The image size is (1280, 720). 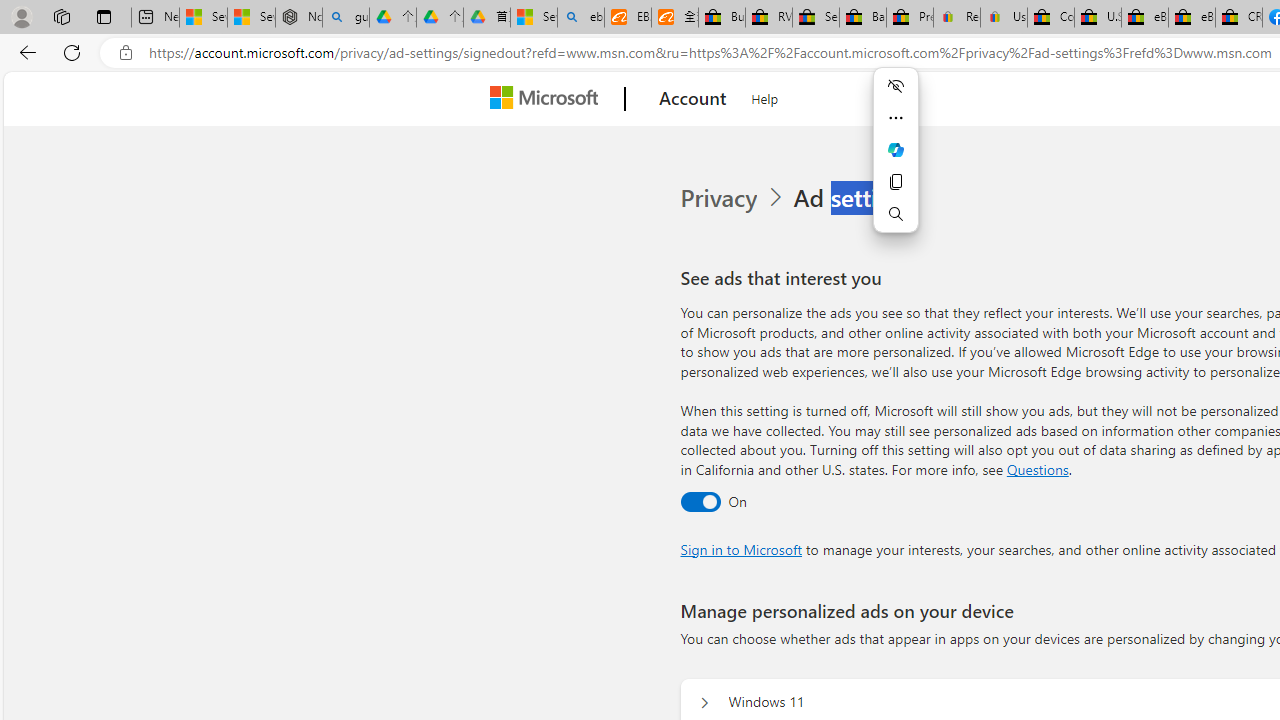 What do you see at coordinates (896, 150) in the screenshot?
I see `Ask Copilot` at bounding box center [896, 150].